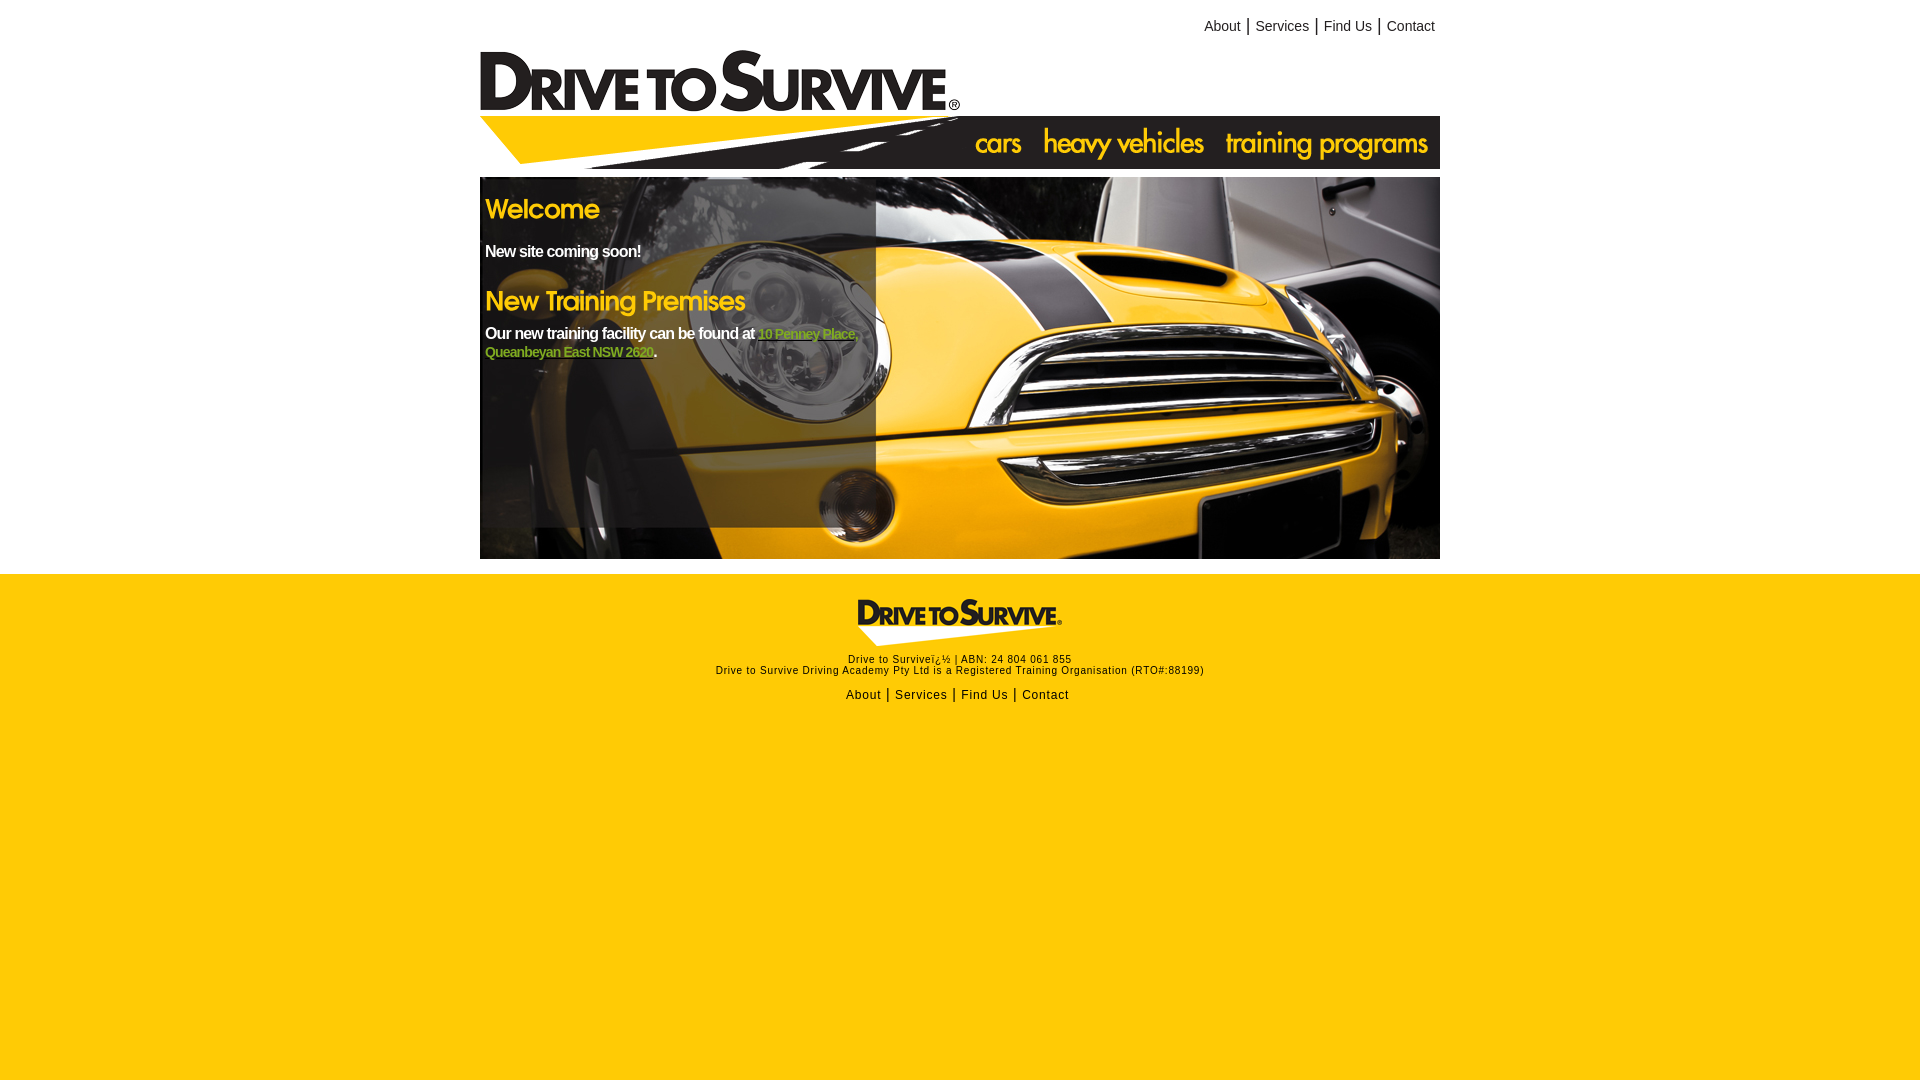  Describe the element at coordinates (864, 695) in the screenshot. I see `About` at that location.